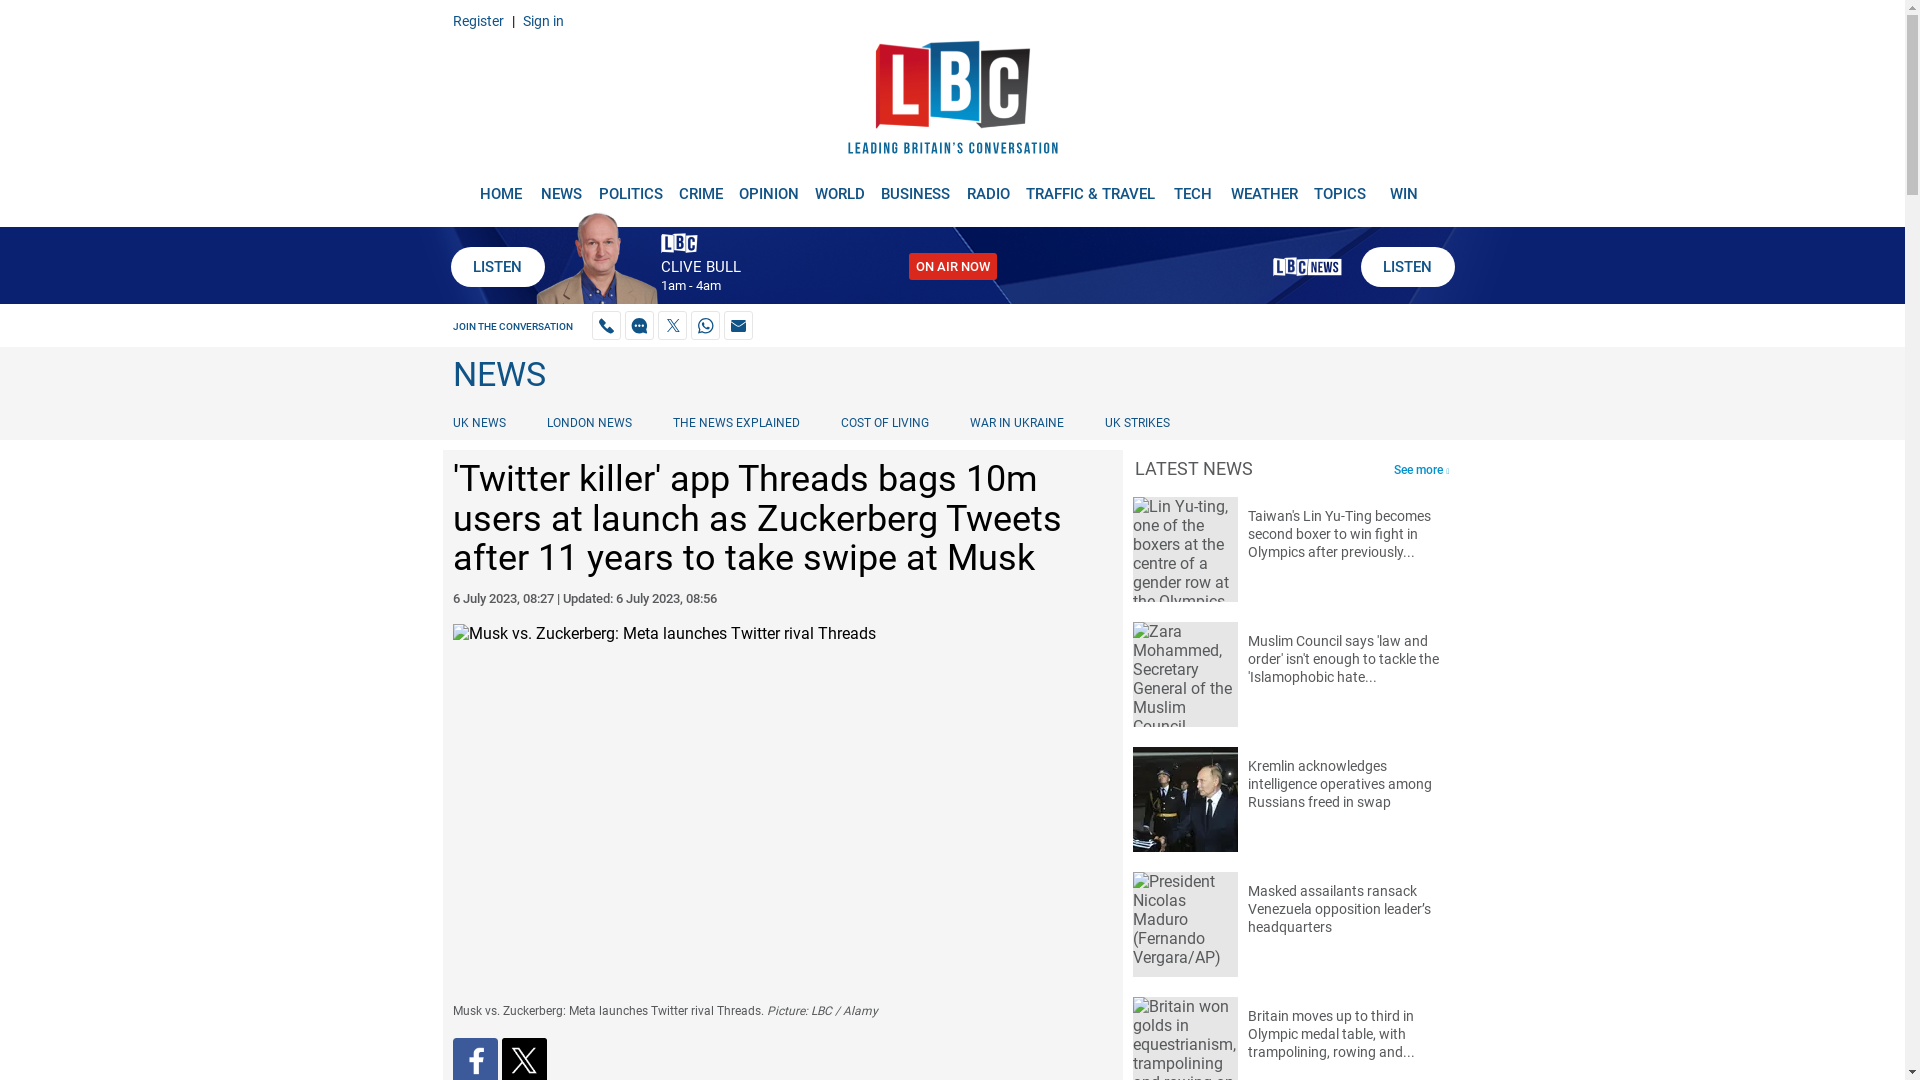  What do you see at coordinates (916, 186) in the screenshot?
I see `BUSINESS` at bounding box center [916, 186].